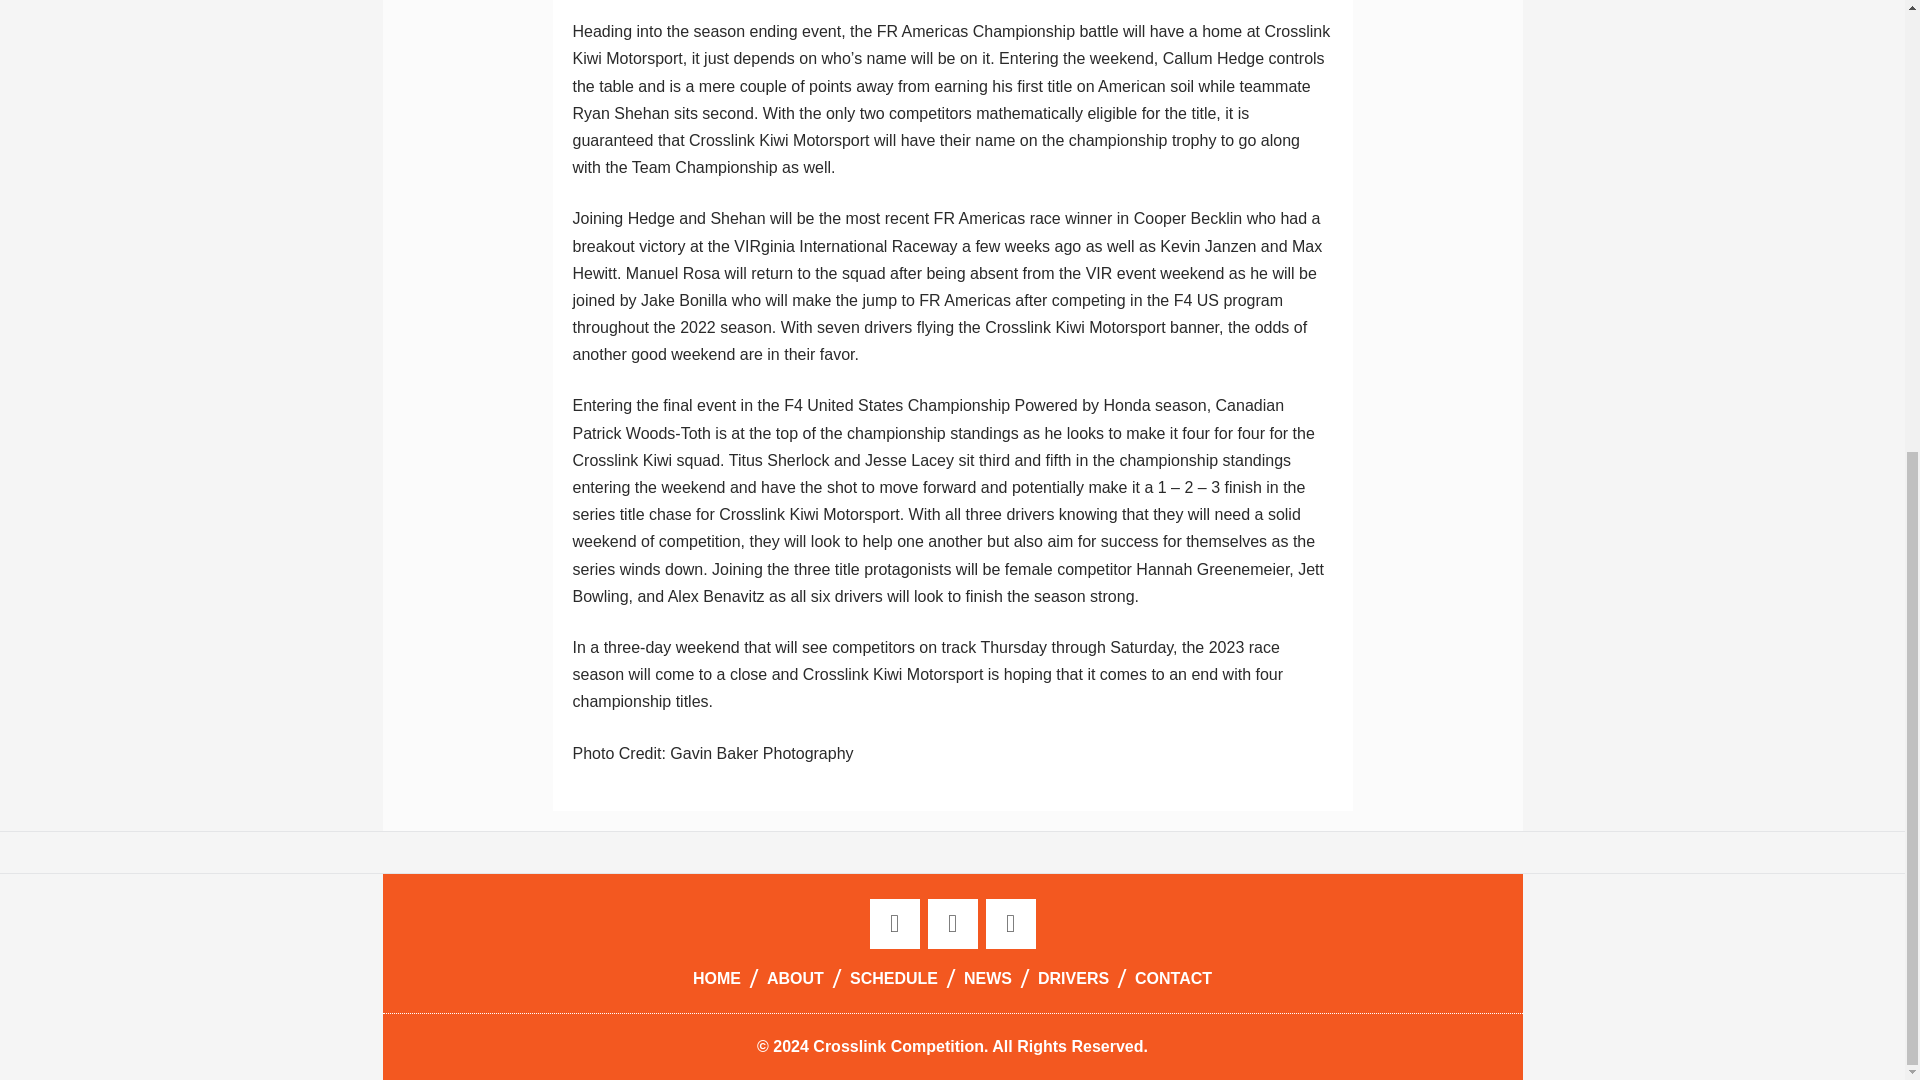 The height and width of the screenshot is (1080, 1920). I want to click on ABOUT, so click(794, 978).